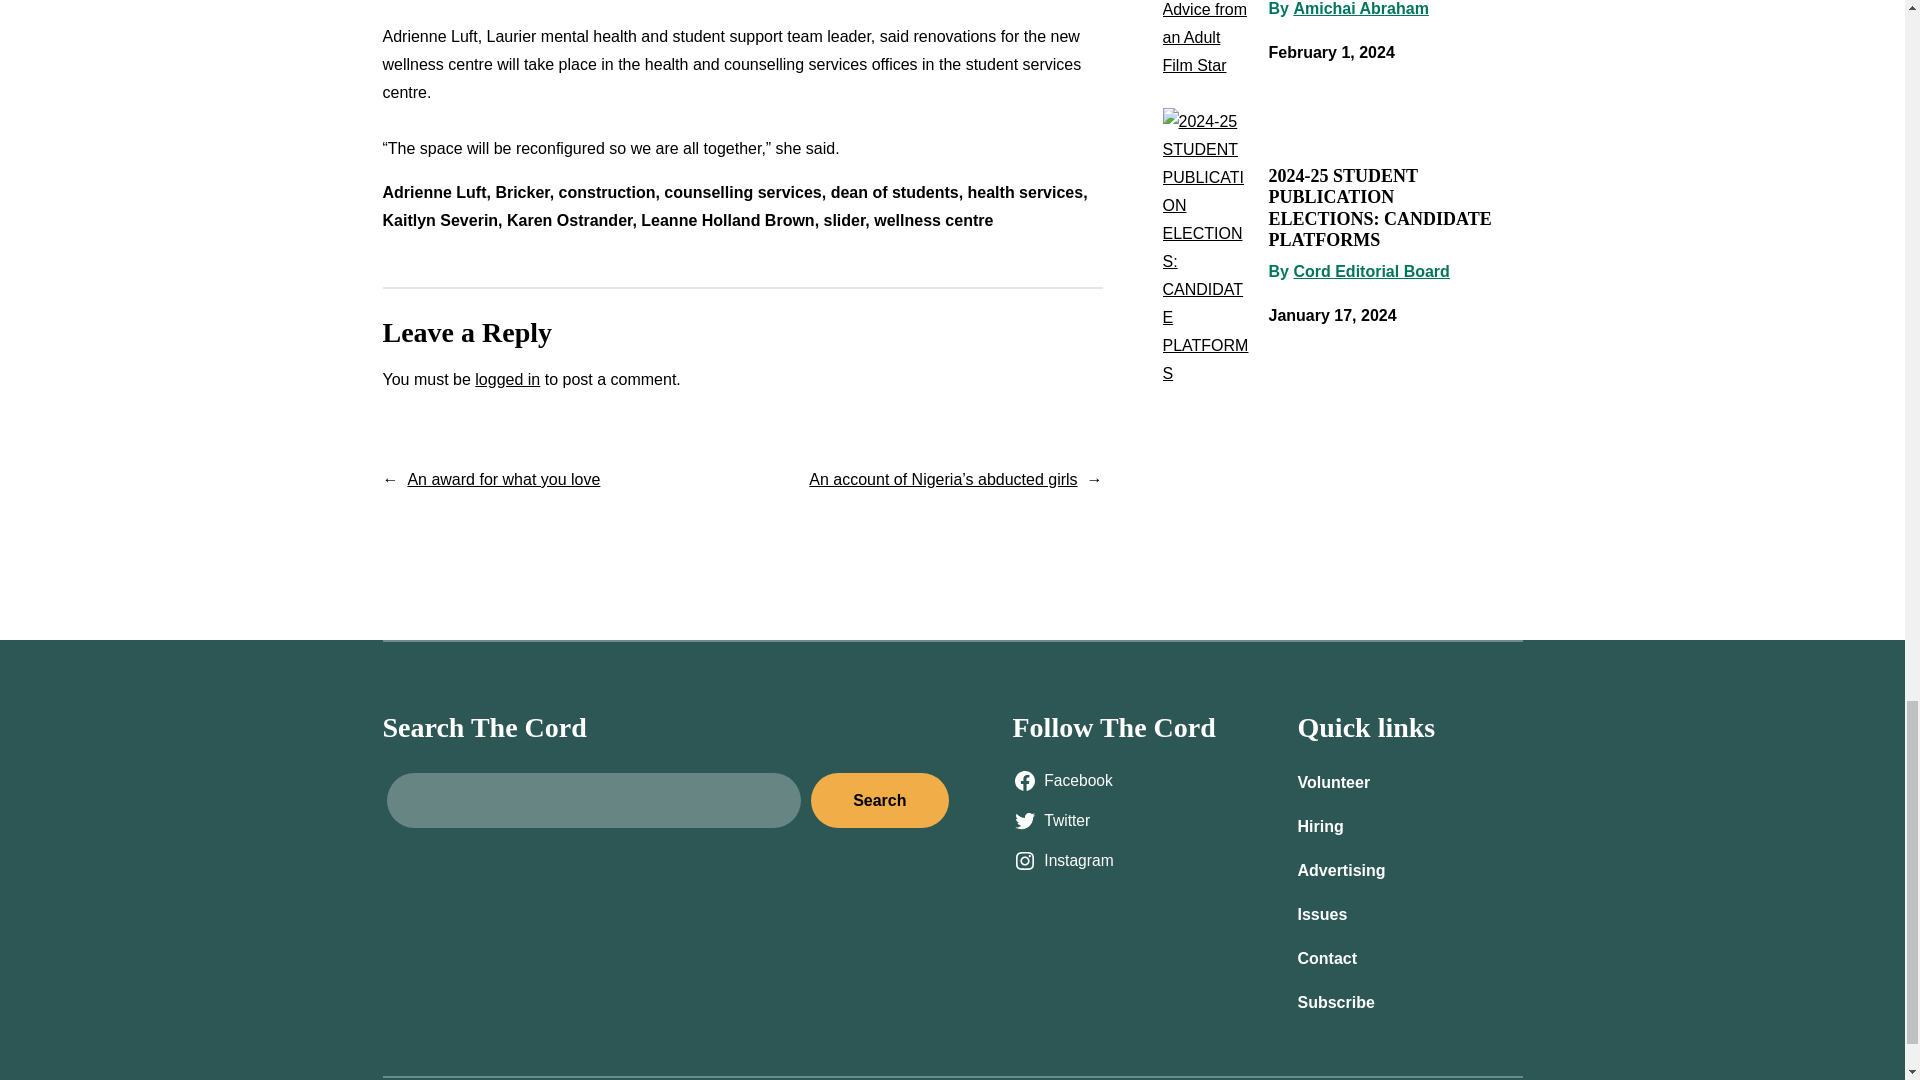 This screenshot has height=1080, width=1920. Describe the element at coordinates (894, 192) in the screenshot. I see `dean of students` at that location.